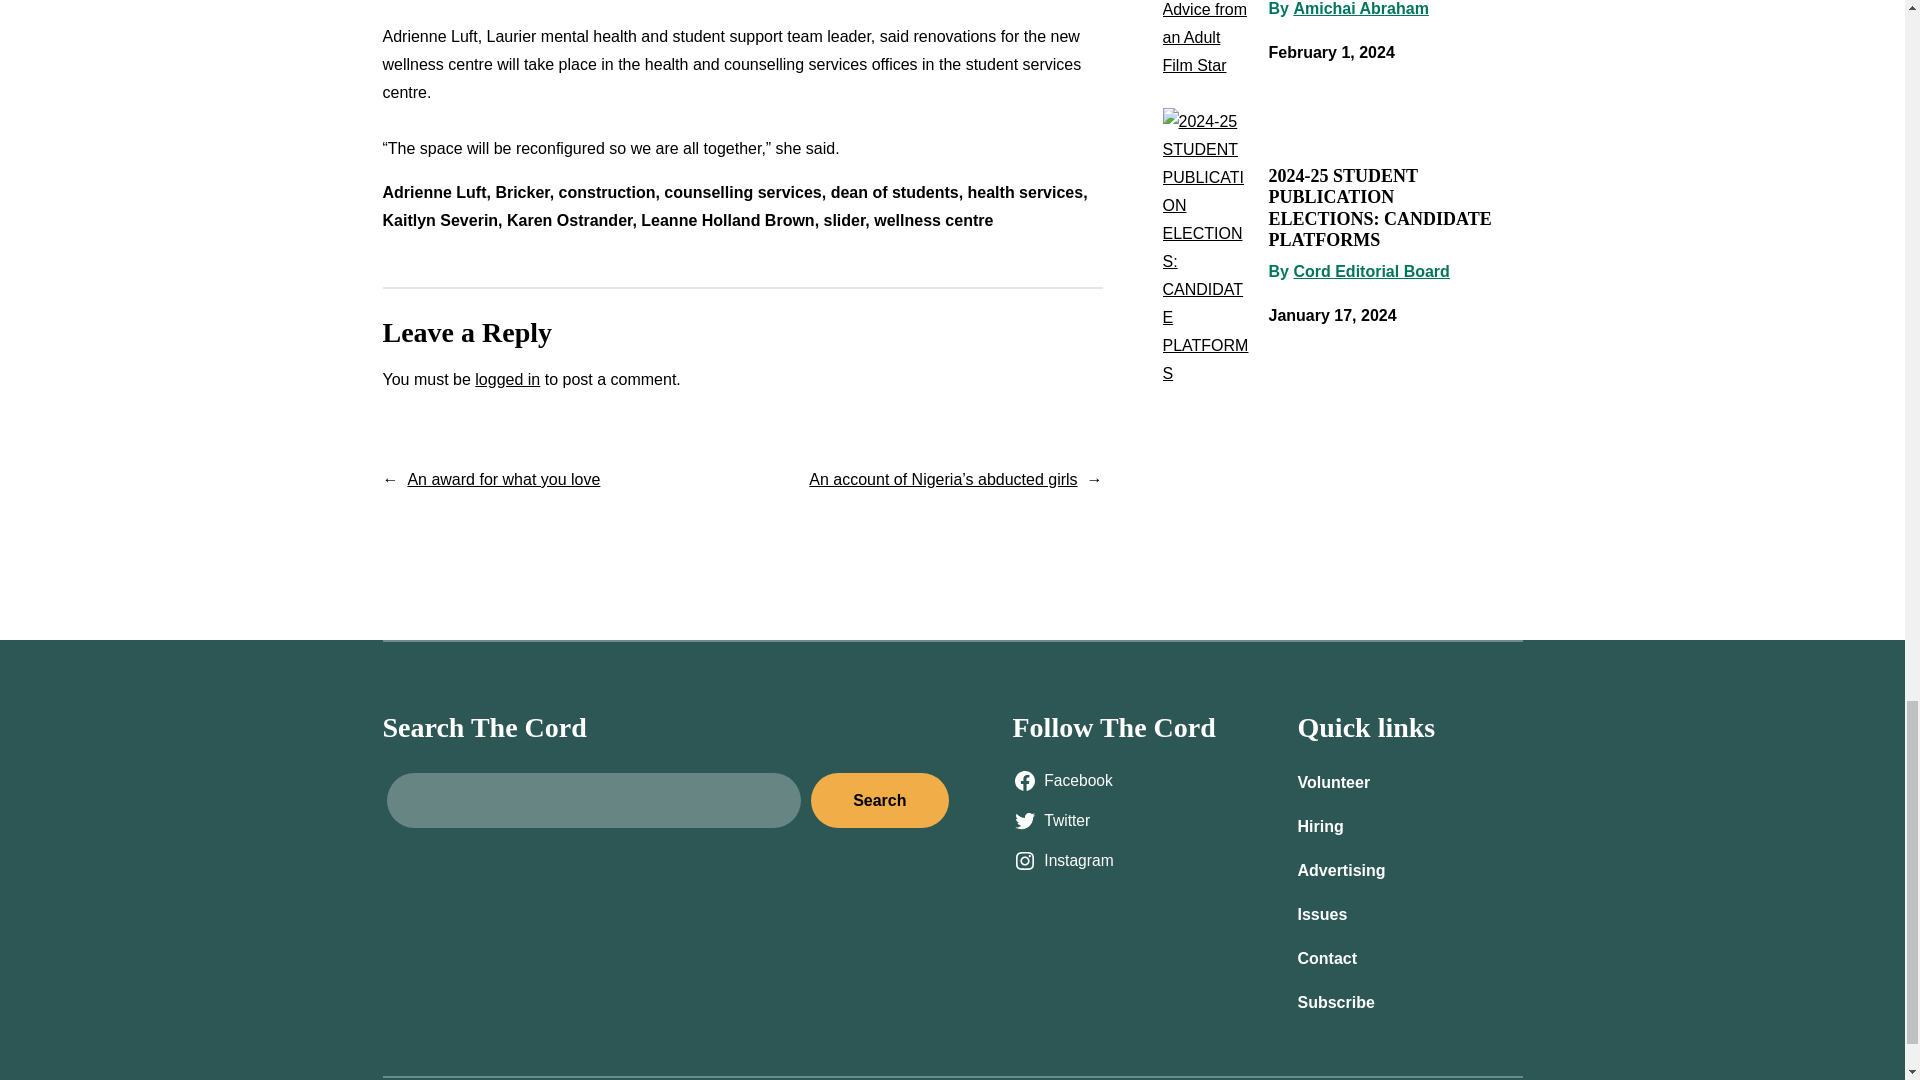 This screenshot has height=1080, width=1920. Describe the element at coordinates (894, 192) in the screenshot. I see `dean of students` at that location.